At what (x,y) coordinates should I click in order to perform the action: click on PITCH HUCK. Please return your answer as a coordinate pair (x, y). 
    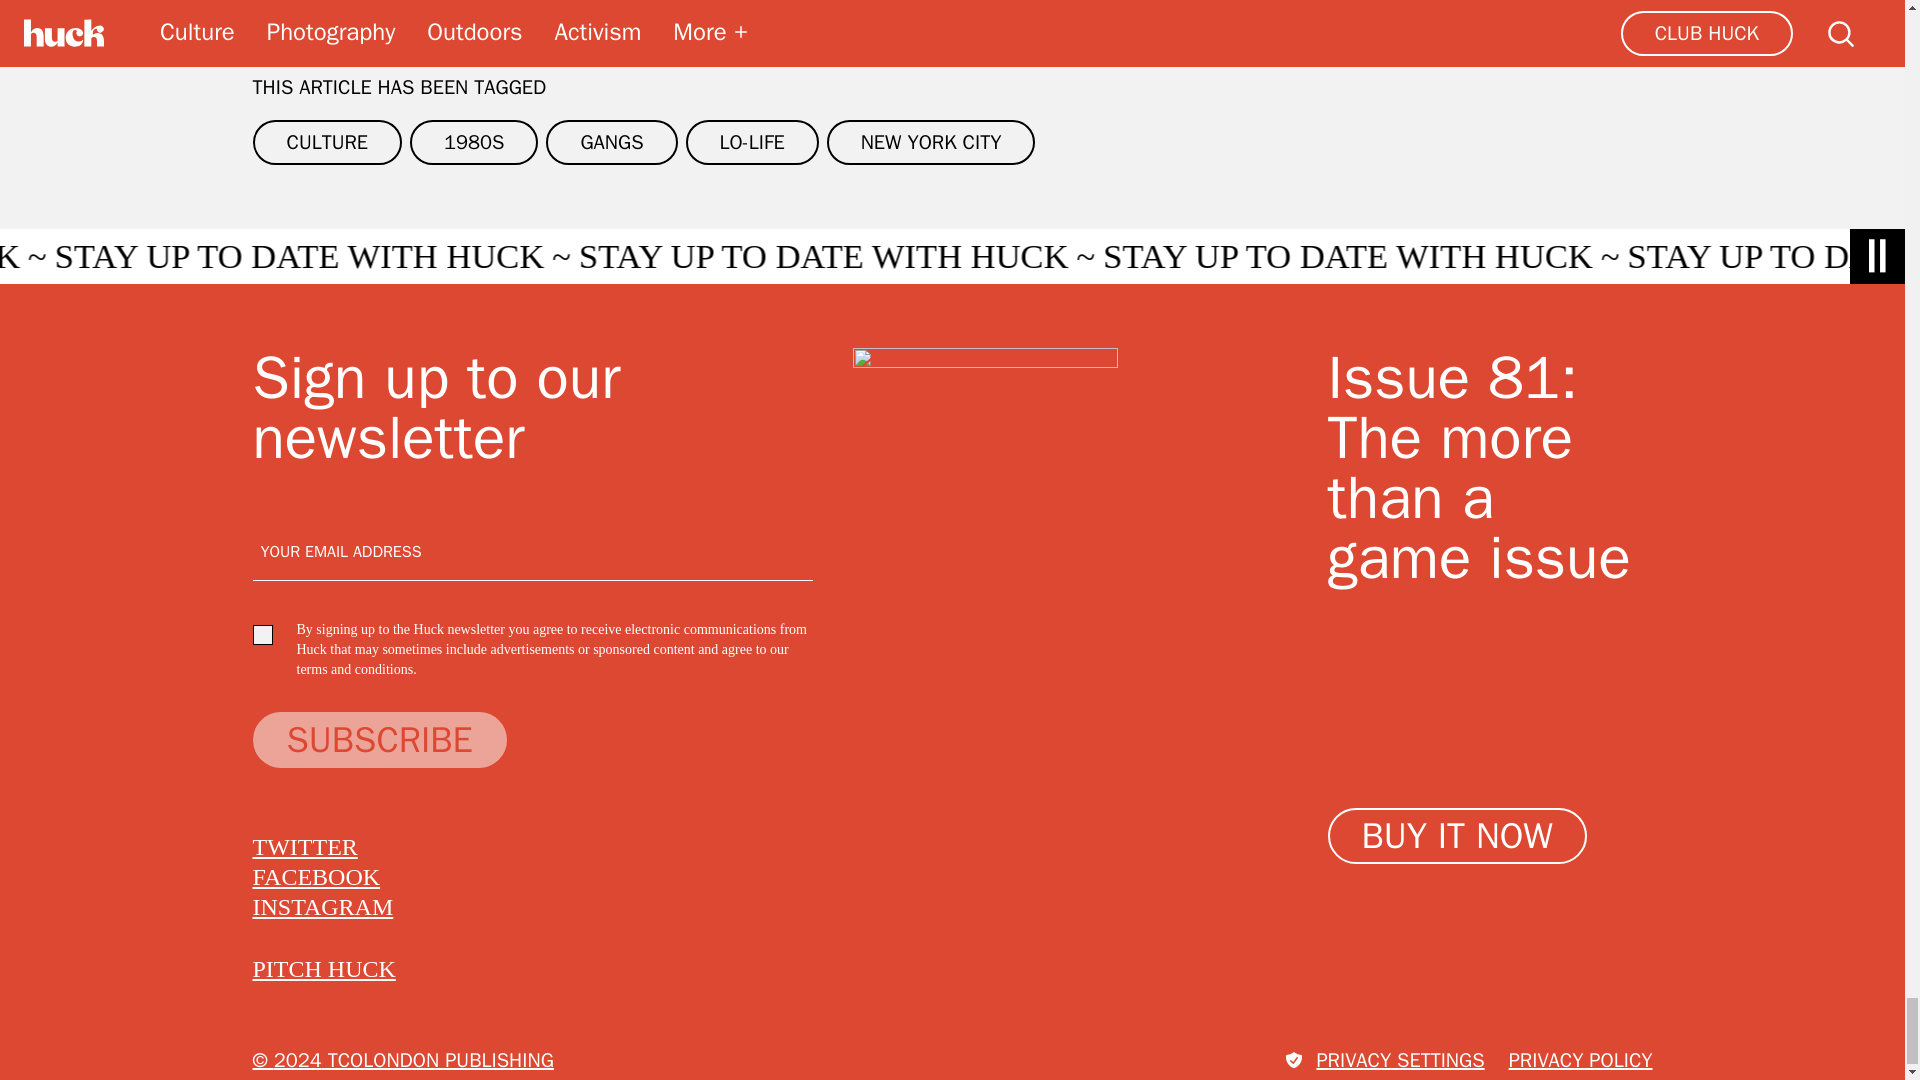
    Looking at the image, I should click on (323, 968).